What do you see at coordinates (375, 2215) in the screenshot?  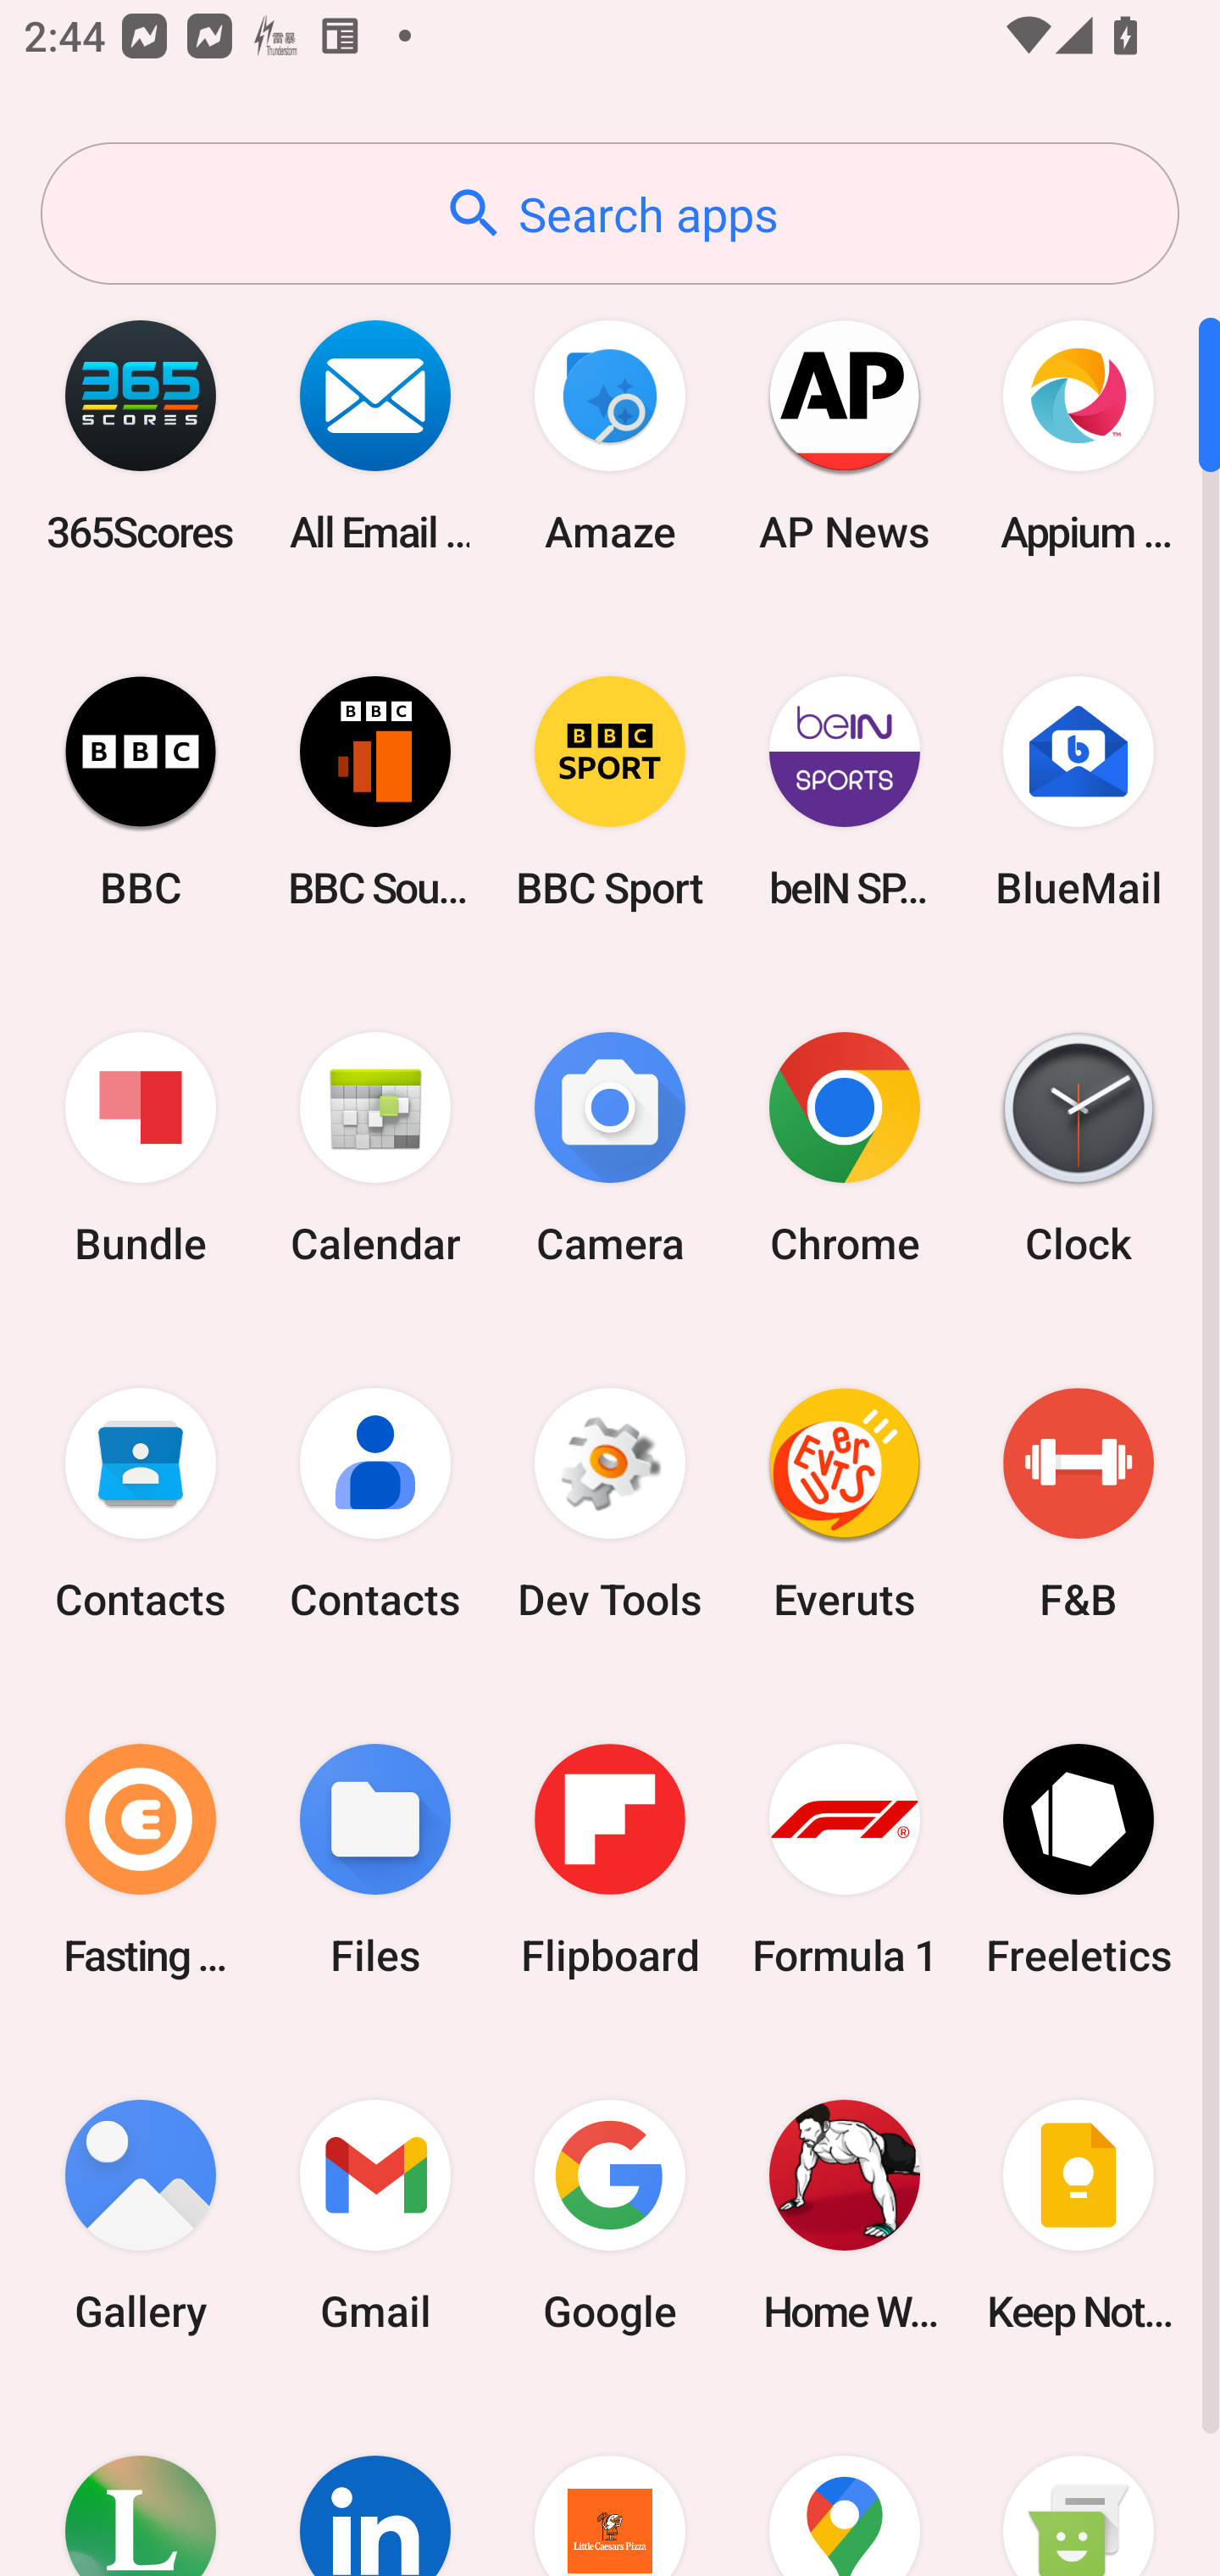 I see `Gmail` at bounding box center [375, 2215].